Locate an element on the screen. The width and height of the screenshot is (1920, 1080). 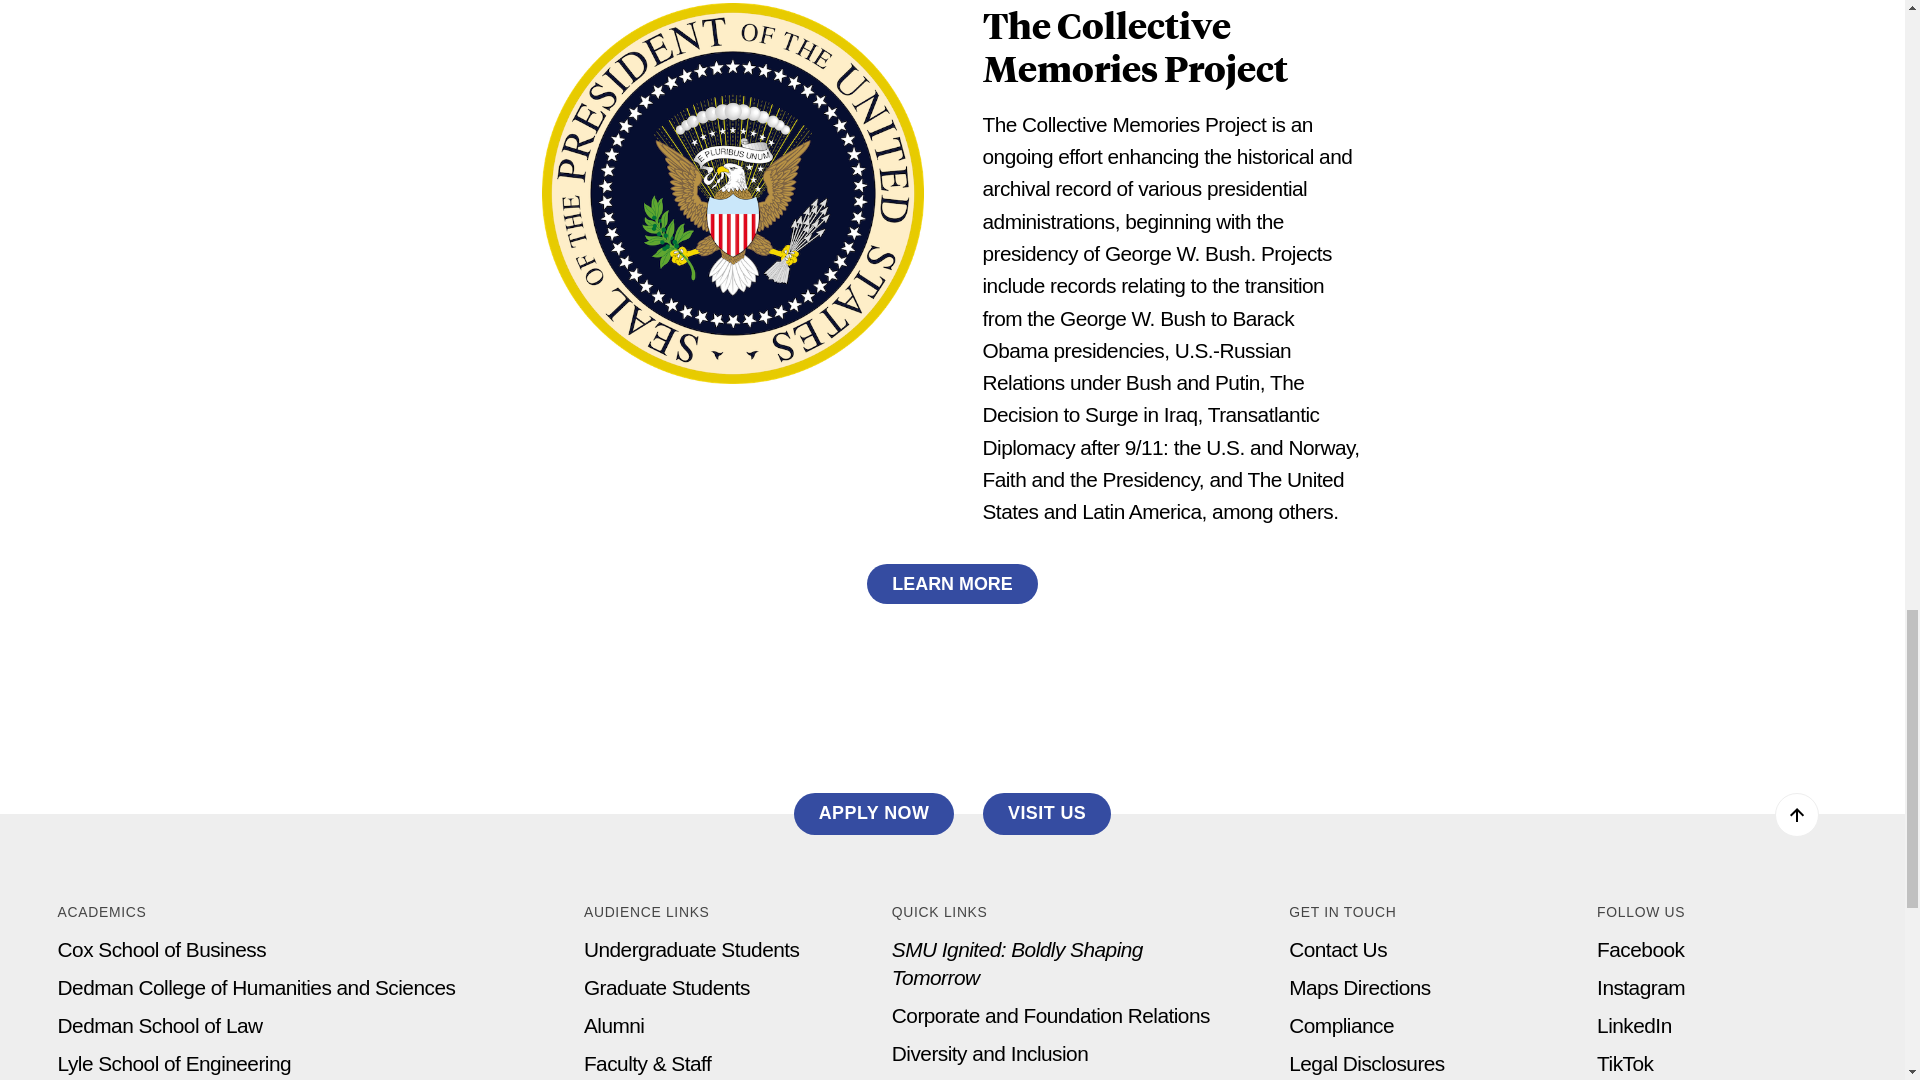
APPLY NOW is located at coordinates (874, 813).